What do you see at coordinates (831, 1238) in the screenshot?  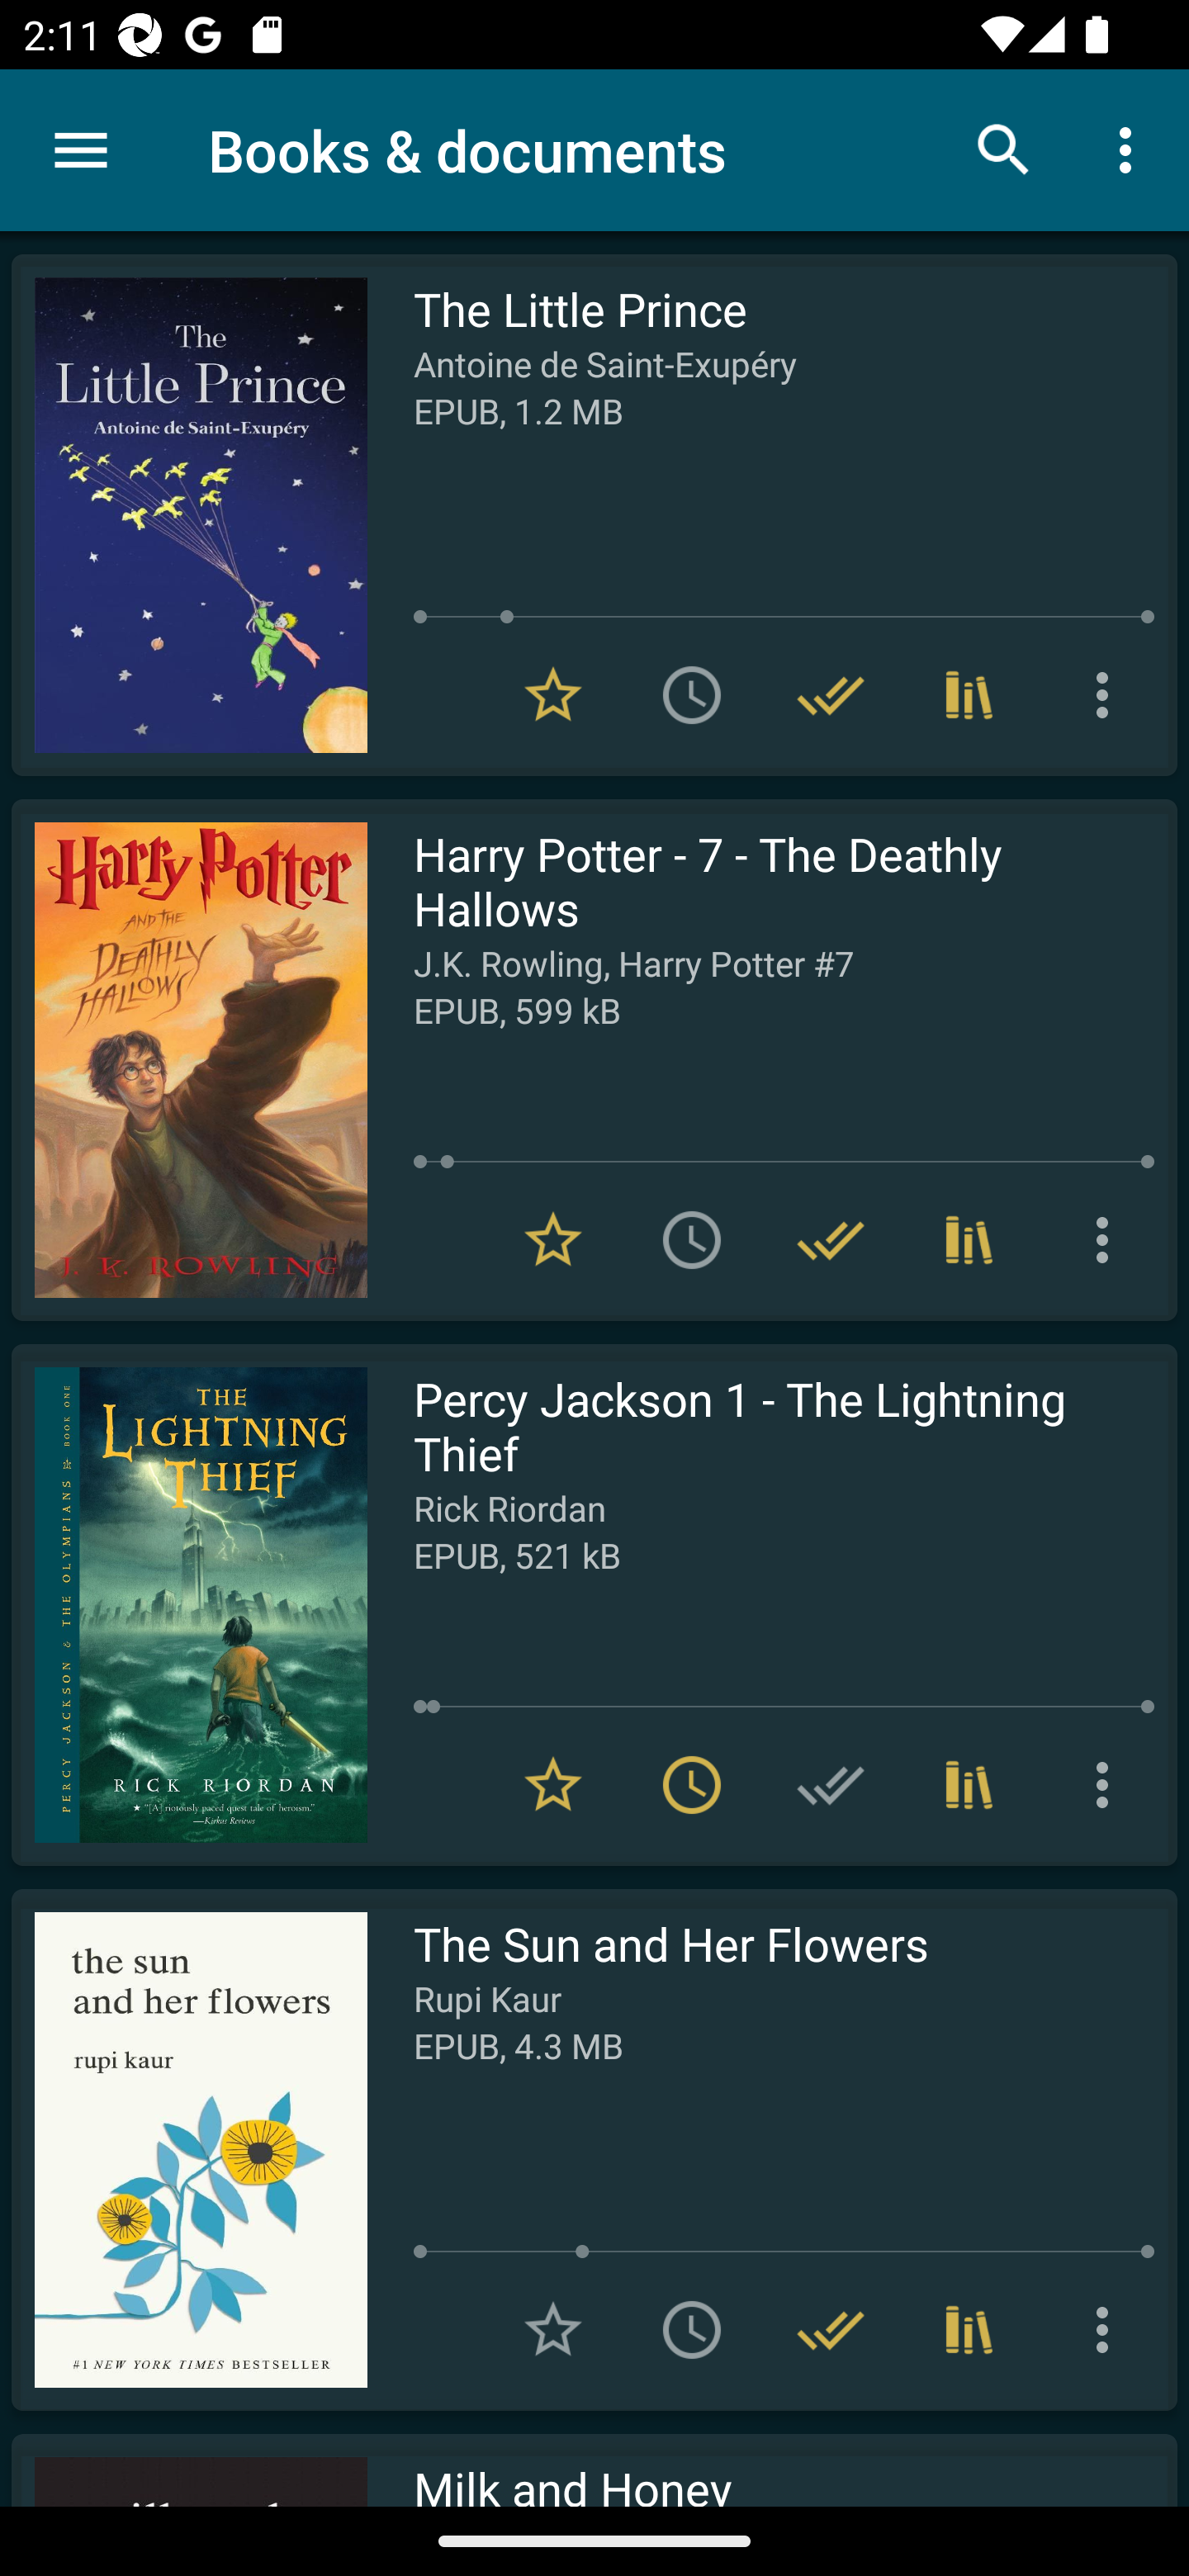 I see `Remove from Have read` at bounding box center [831, 1238].